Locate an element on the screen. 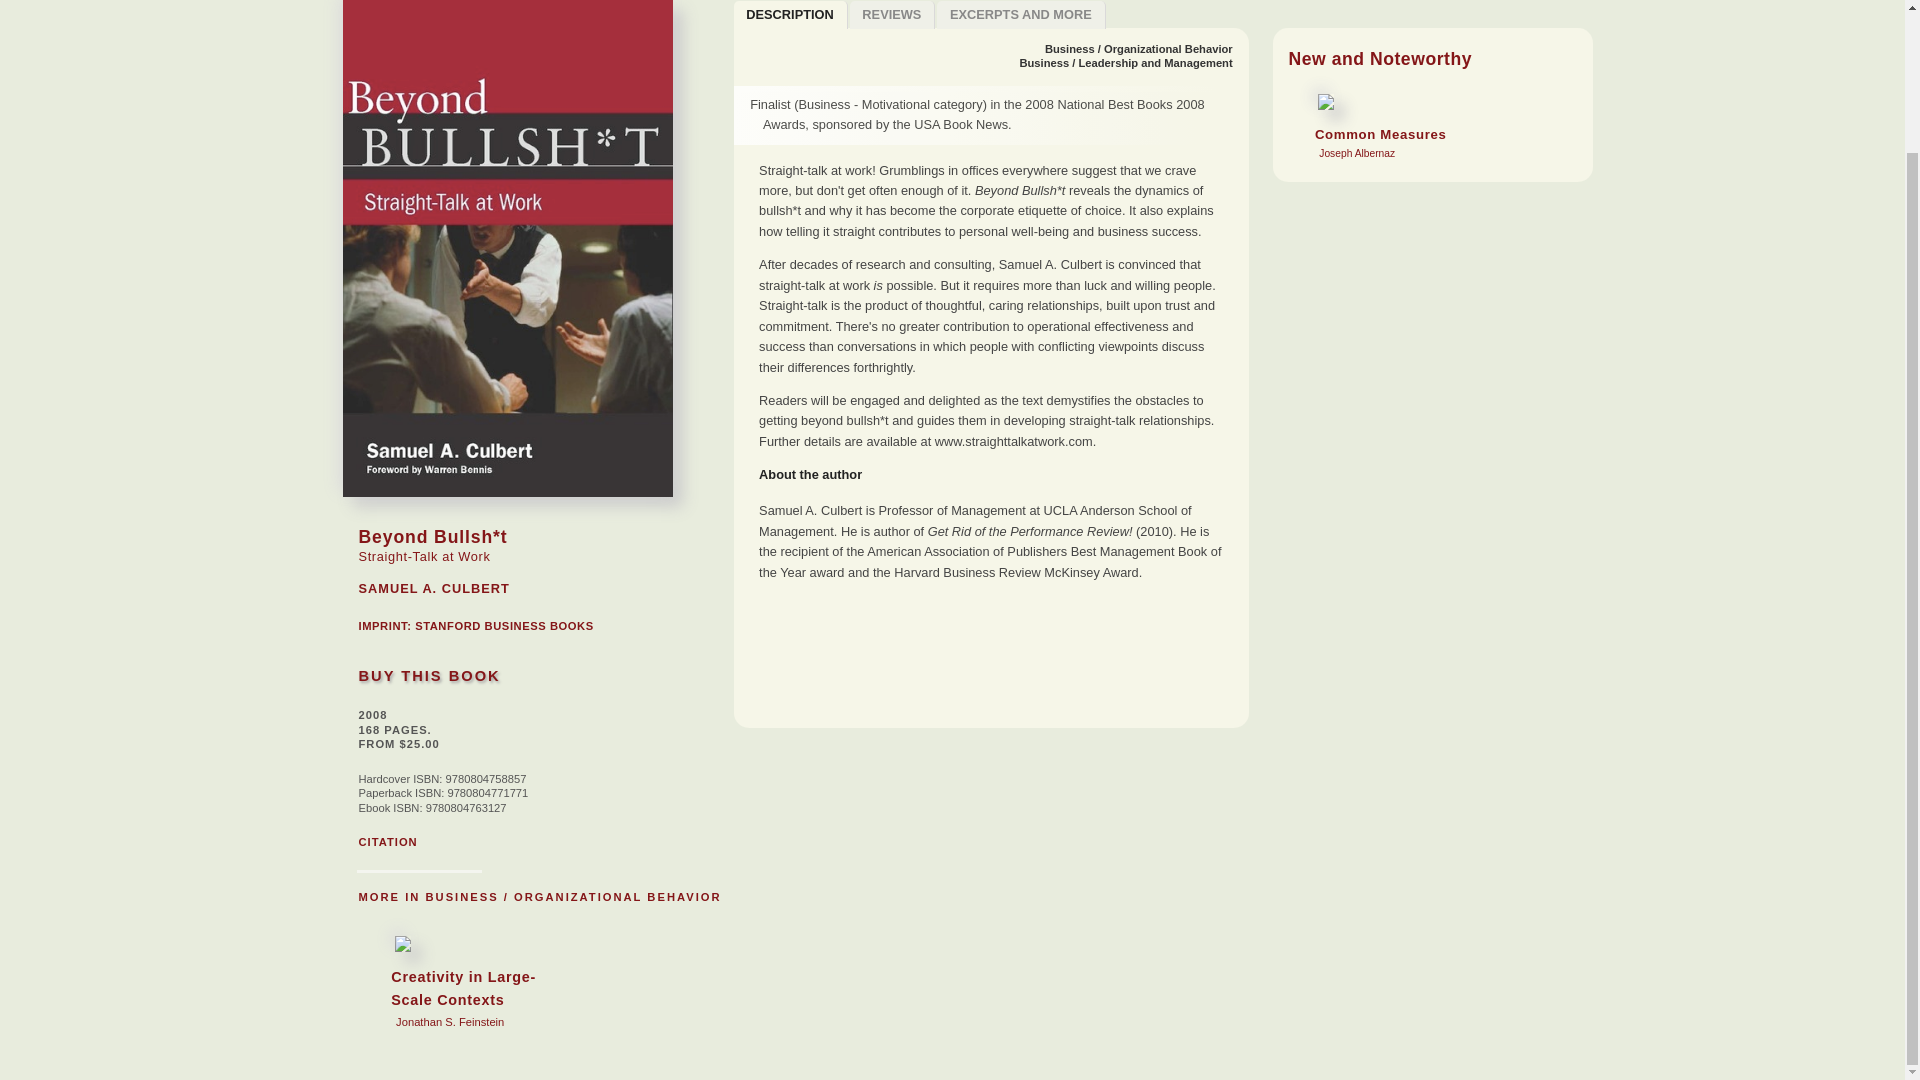  DESCRIPTION is located at coordinates (893, 15).